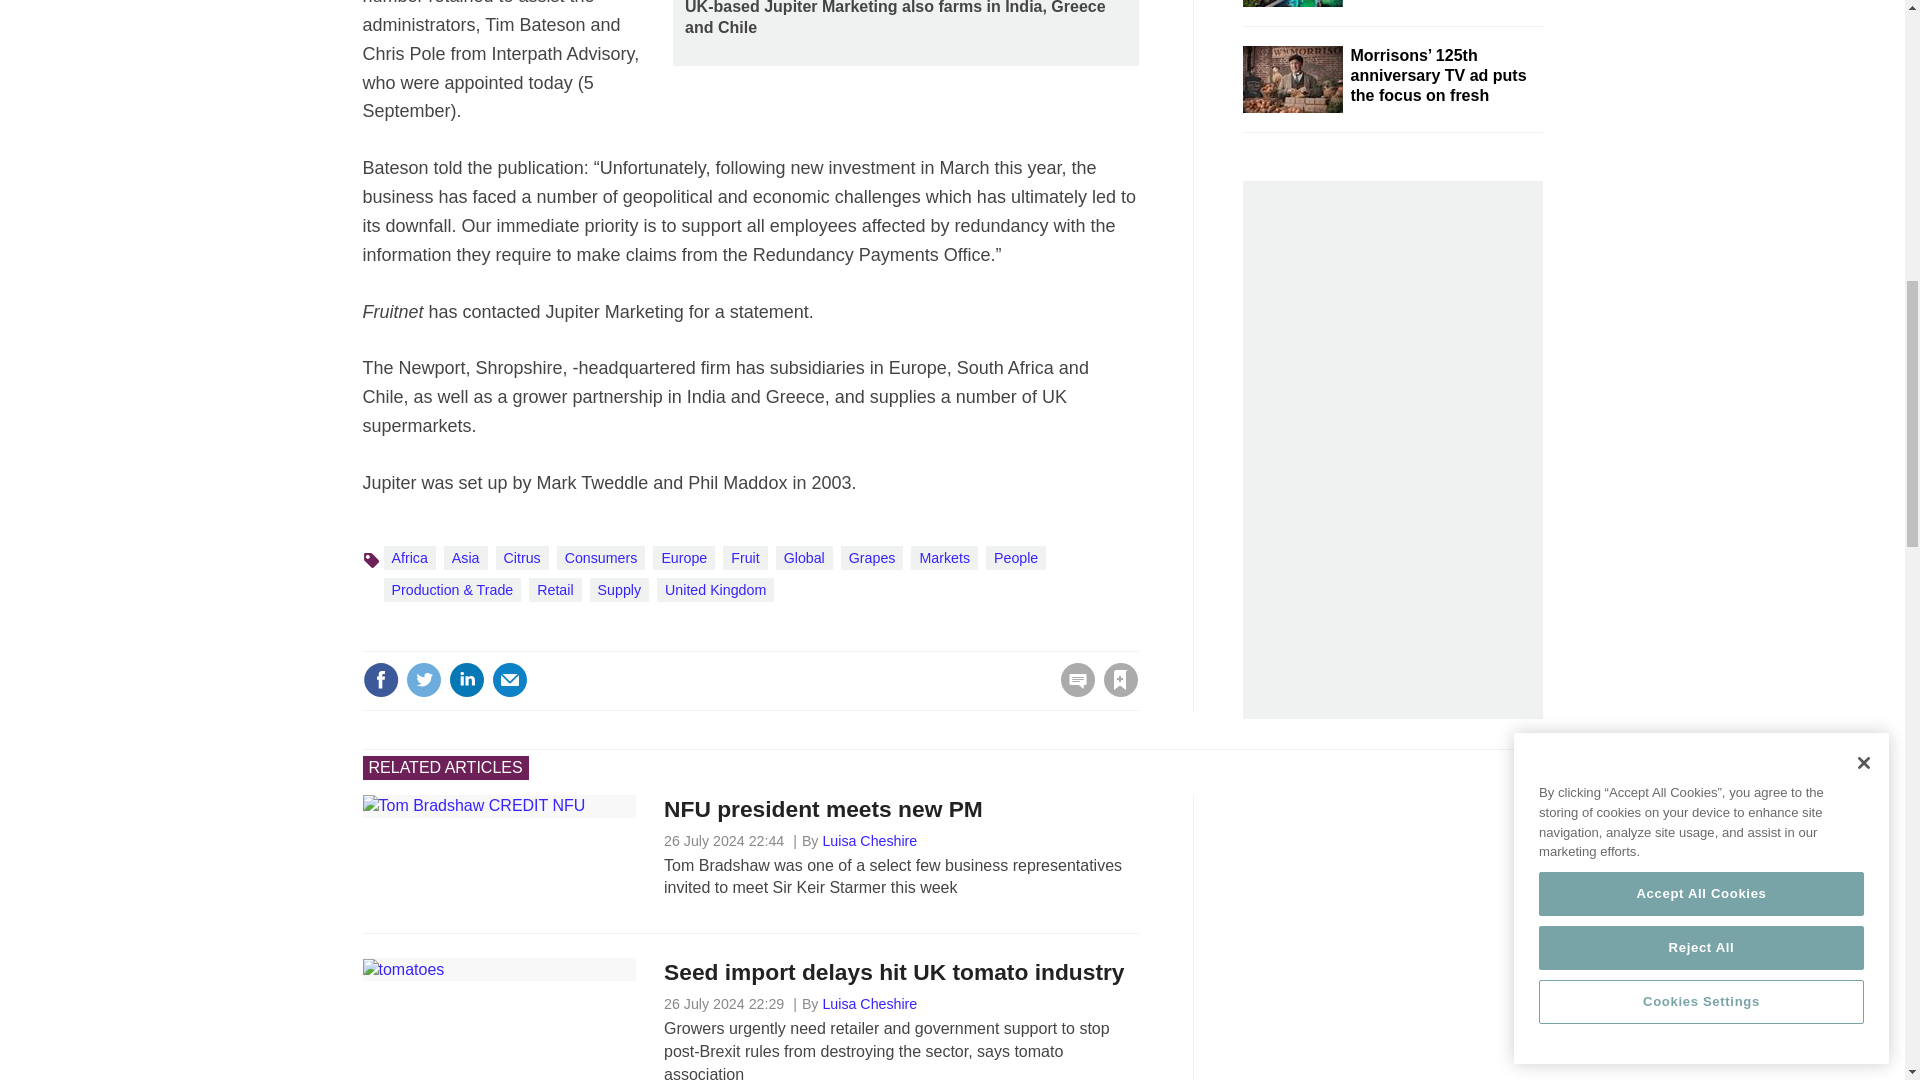  What do you see at coordinates (380, 680) in the screenshot?
I see `Share this on Facebook` at bounding box center [380, 680].